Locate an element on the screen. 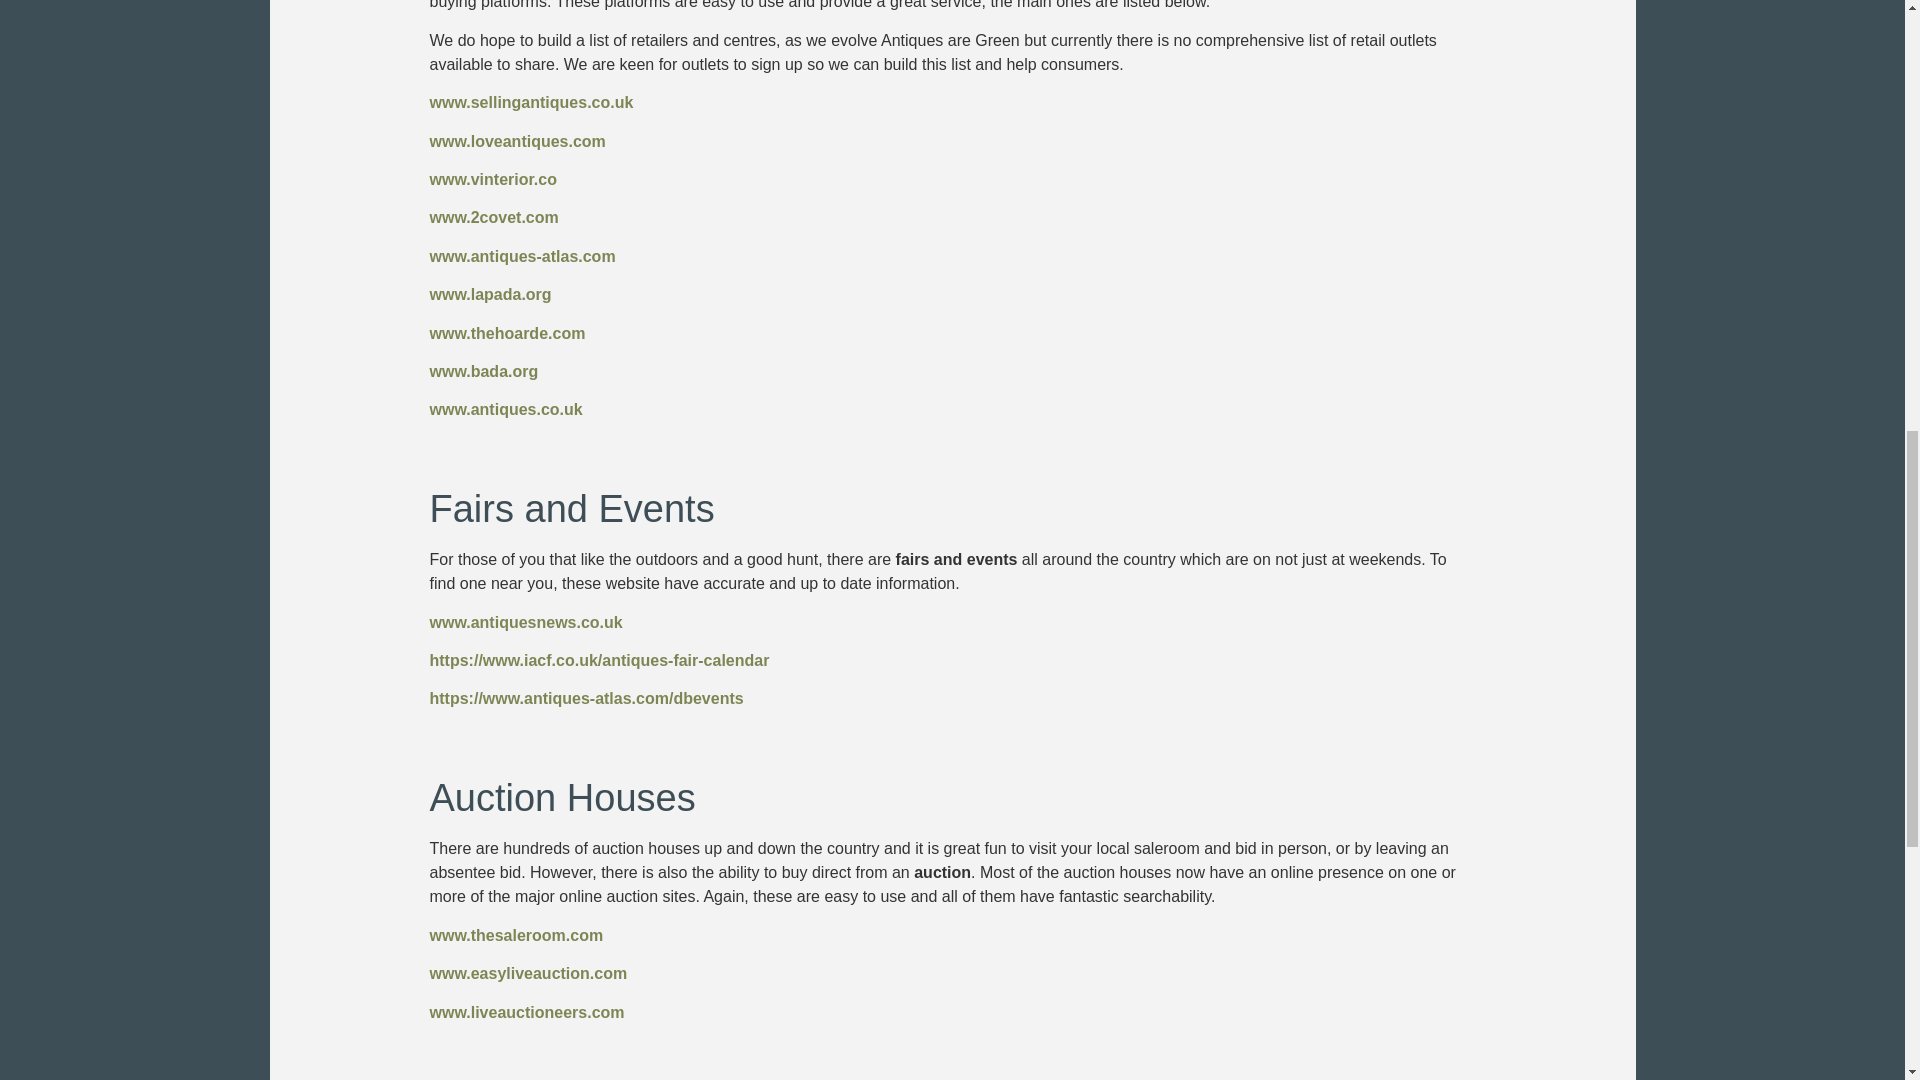 The width and height of the screenshot is (1920, 1080). www.thehoarde.com is located at coordinates (508, 334).